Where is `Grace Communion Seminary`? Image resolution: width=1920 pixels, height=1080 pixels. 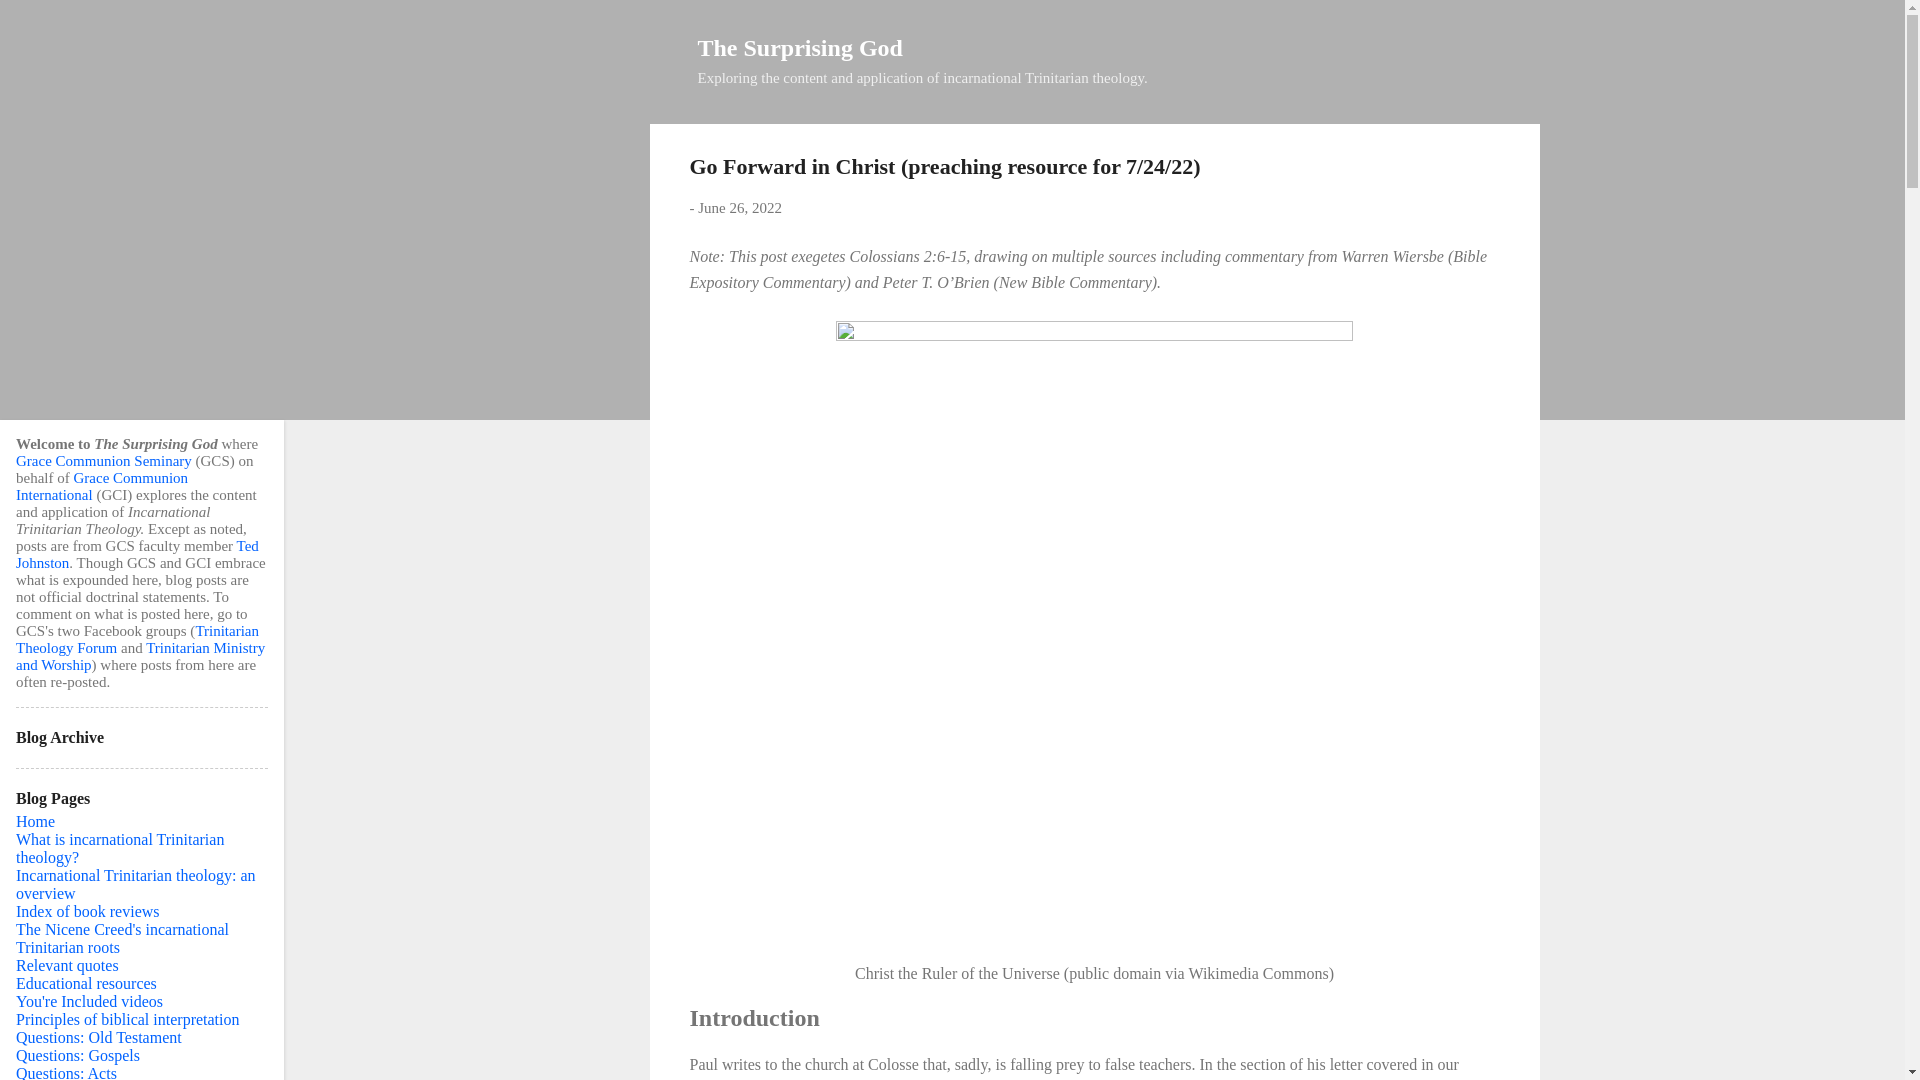 Grace Communion Seminary is located at coordinates (104, 460).